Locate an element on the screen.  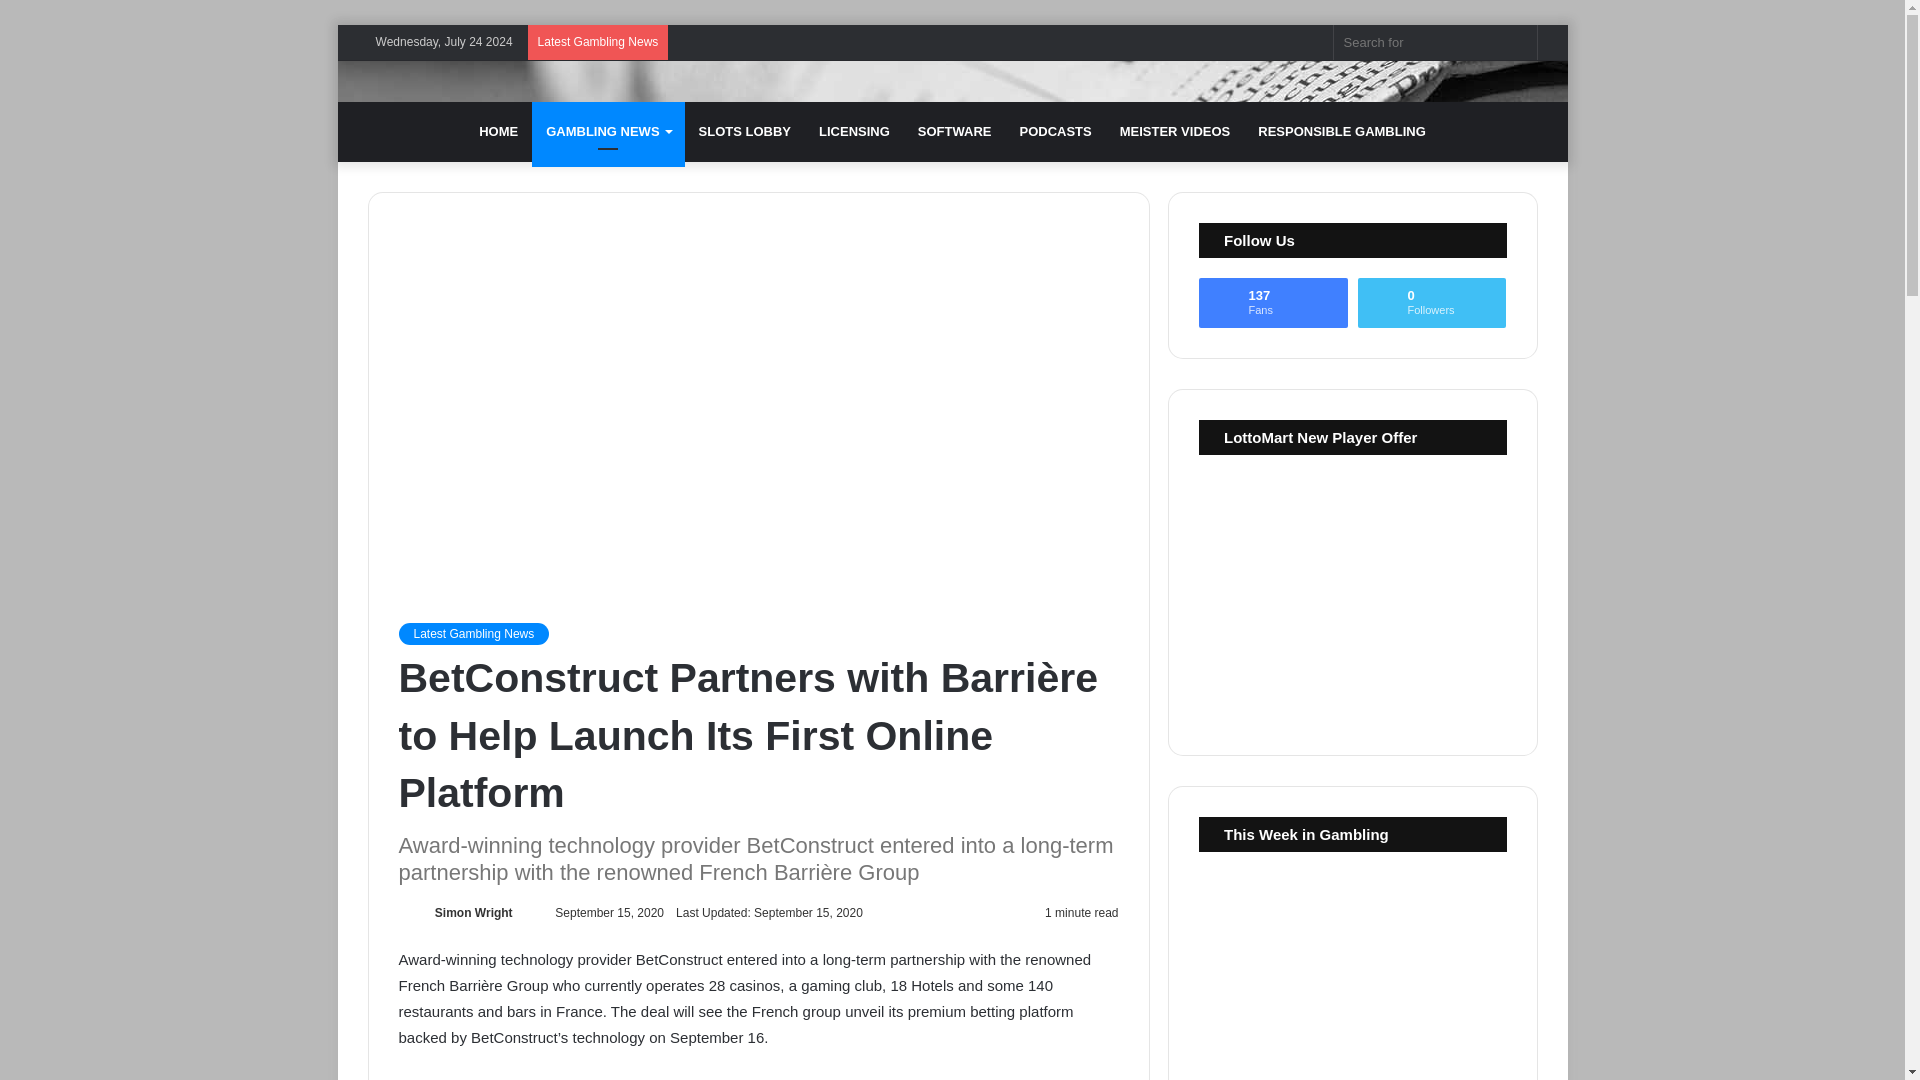
Latest Gambling News is located at coordinates (473, 634).